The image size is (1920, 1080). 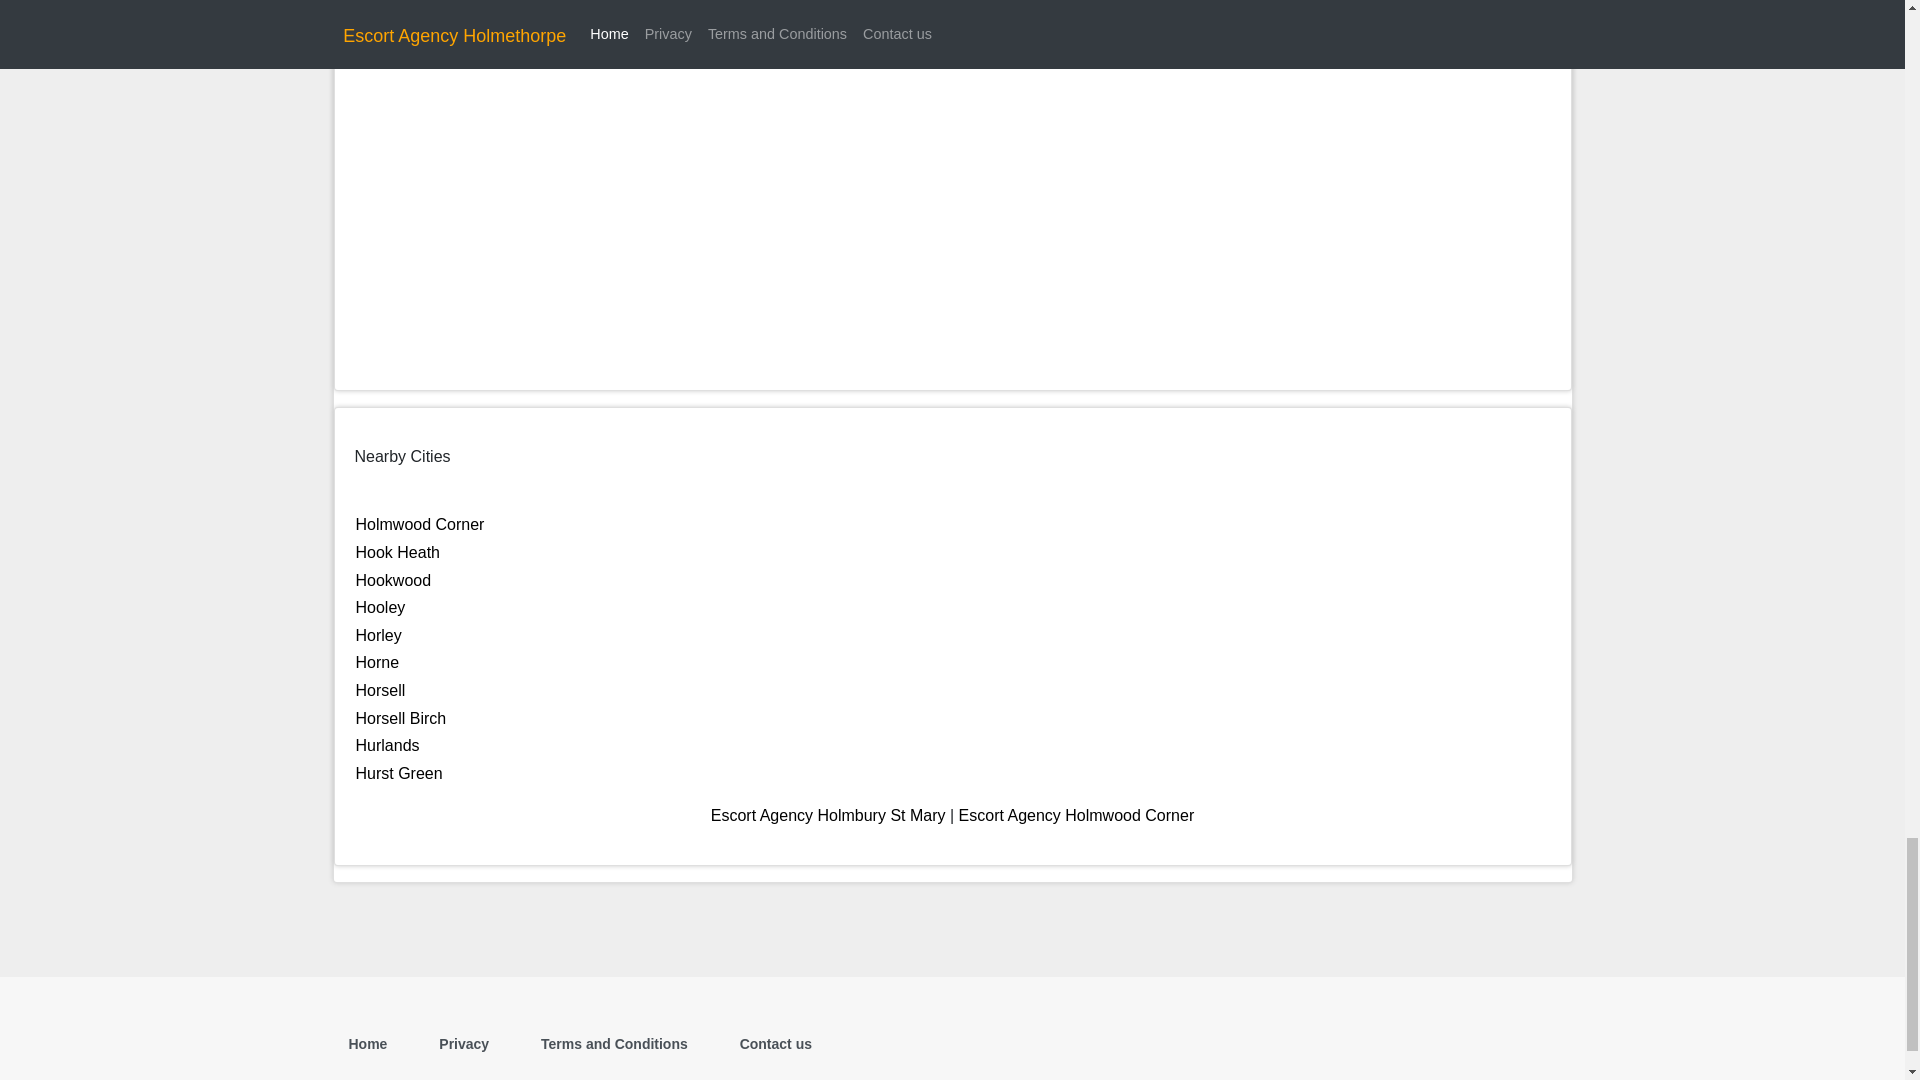 What do you see at coordinates (394, 580) in the screenshot?
I see `Hookwood` at bounding box center [394, 580].